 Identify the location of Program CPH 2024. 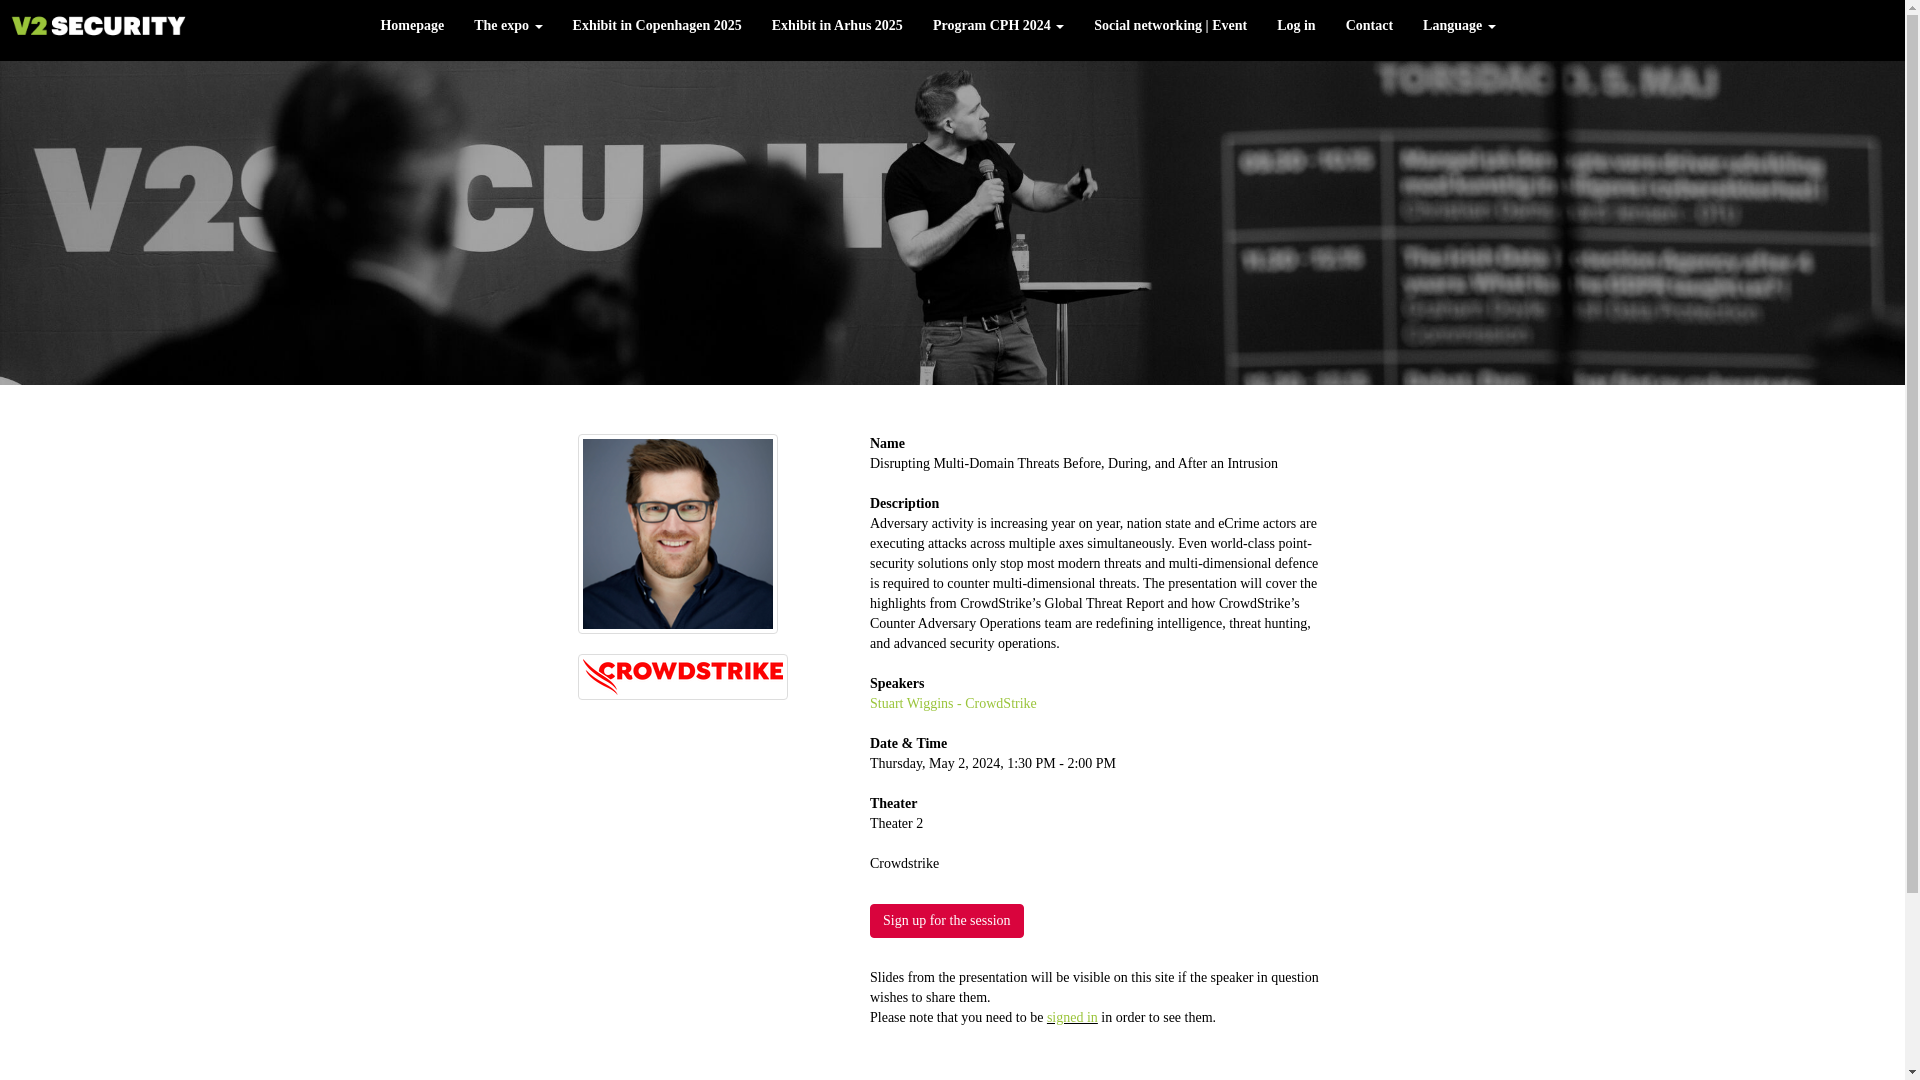
(998, 26).